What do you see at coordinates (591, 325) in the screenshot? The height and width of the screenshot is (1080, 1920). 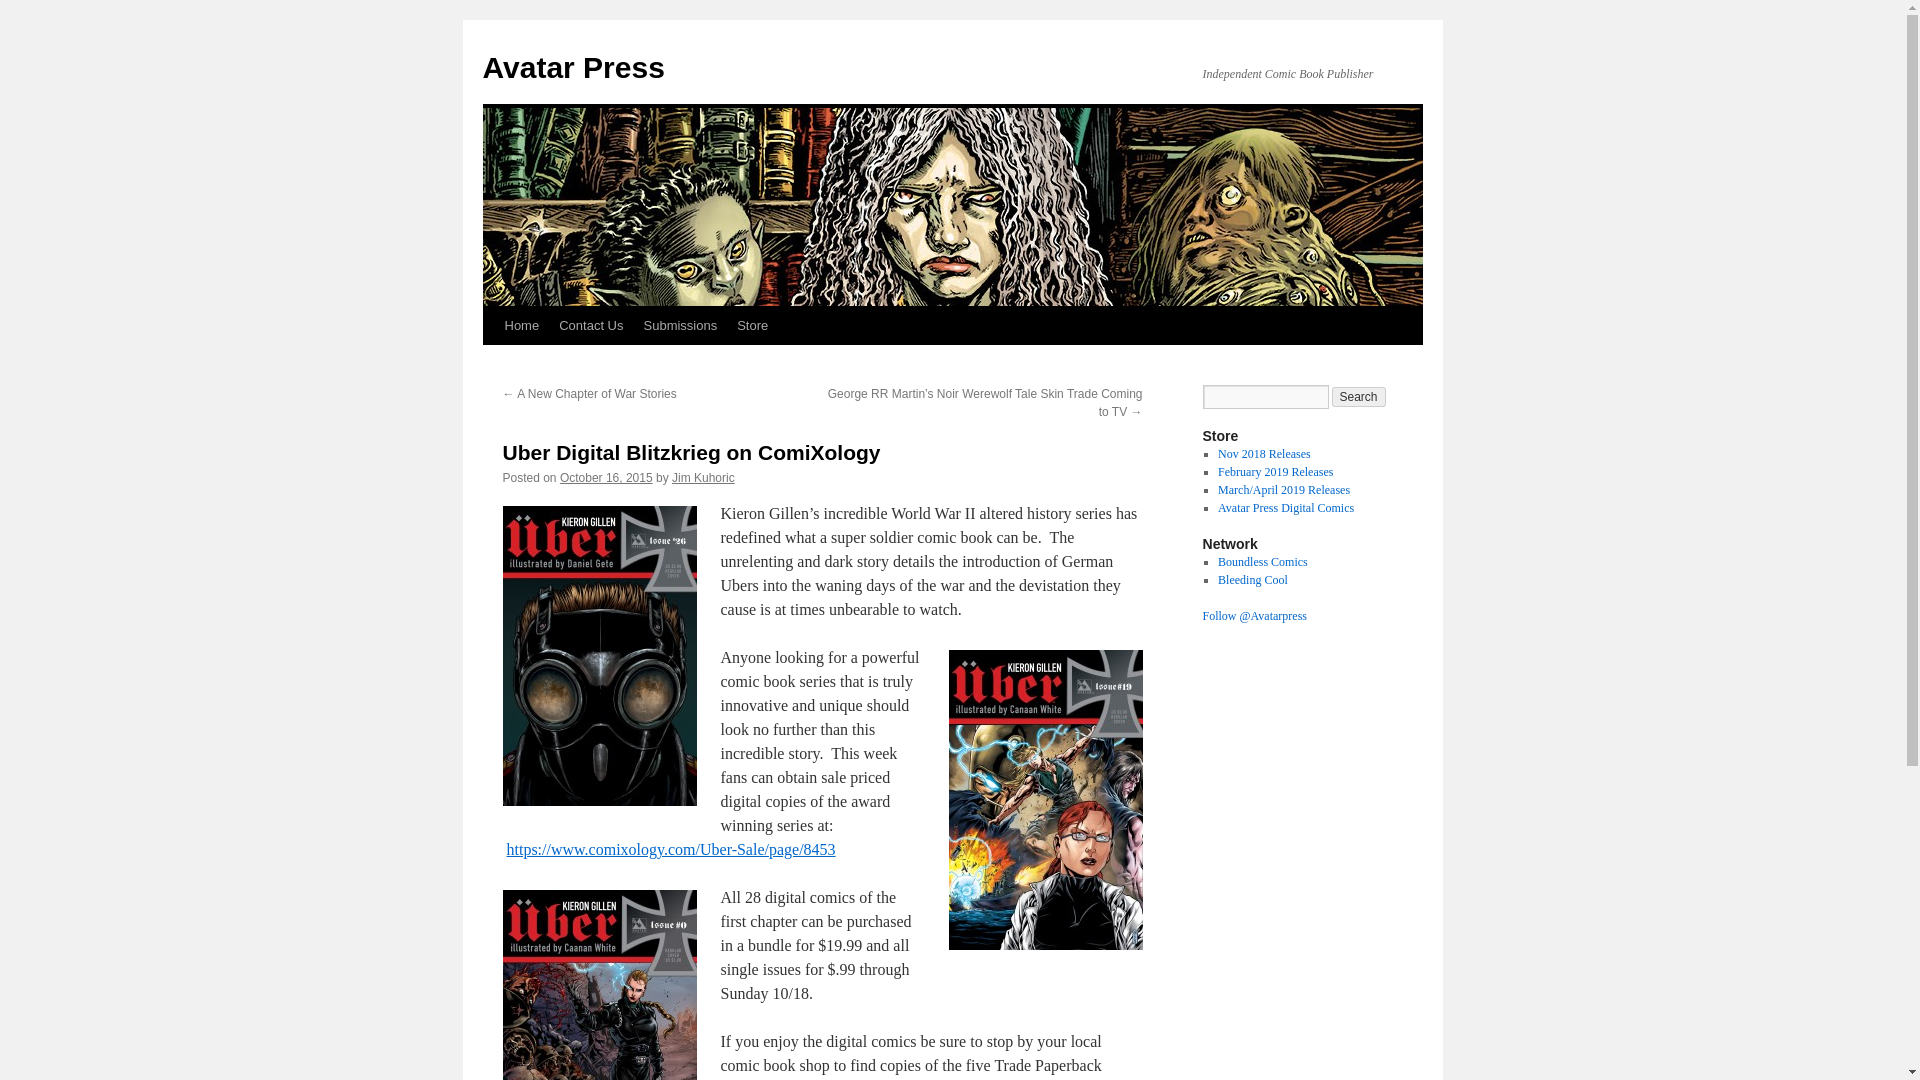 I see `Contact Us` at bounding box center [591, 325].